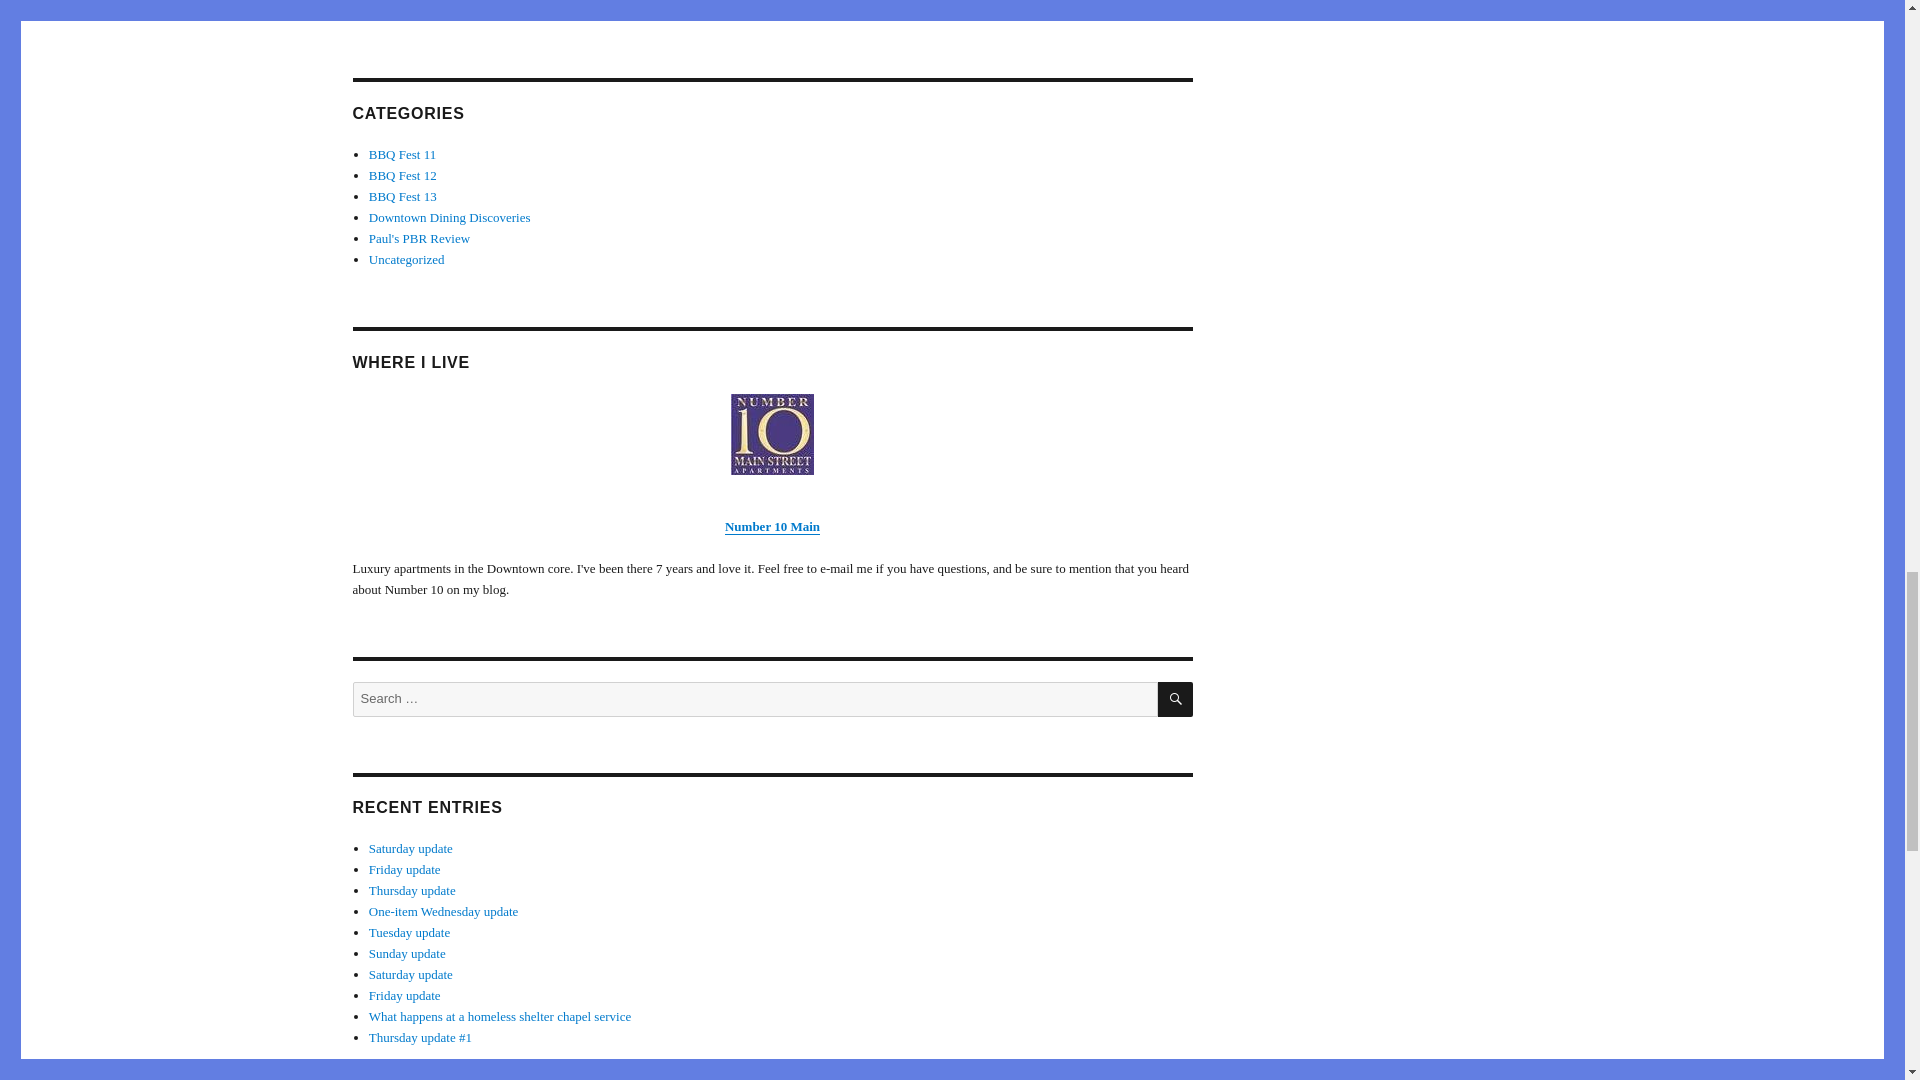  Describe the element at coordinates (412, 890) in the screenshot. I see `Thursday update` at that location.